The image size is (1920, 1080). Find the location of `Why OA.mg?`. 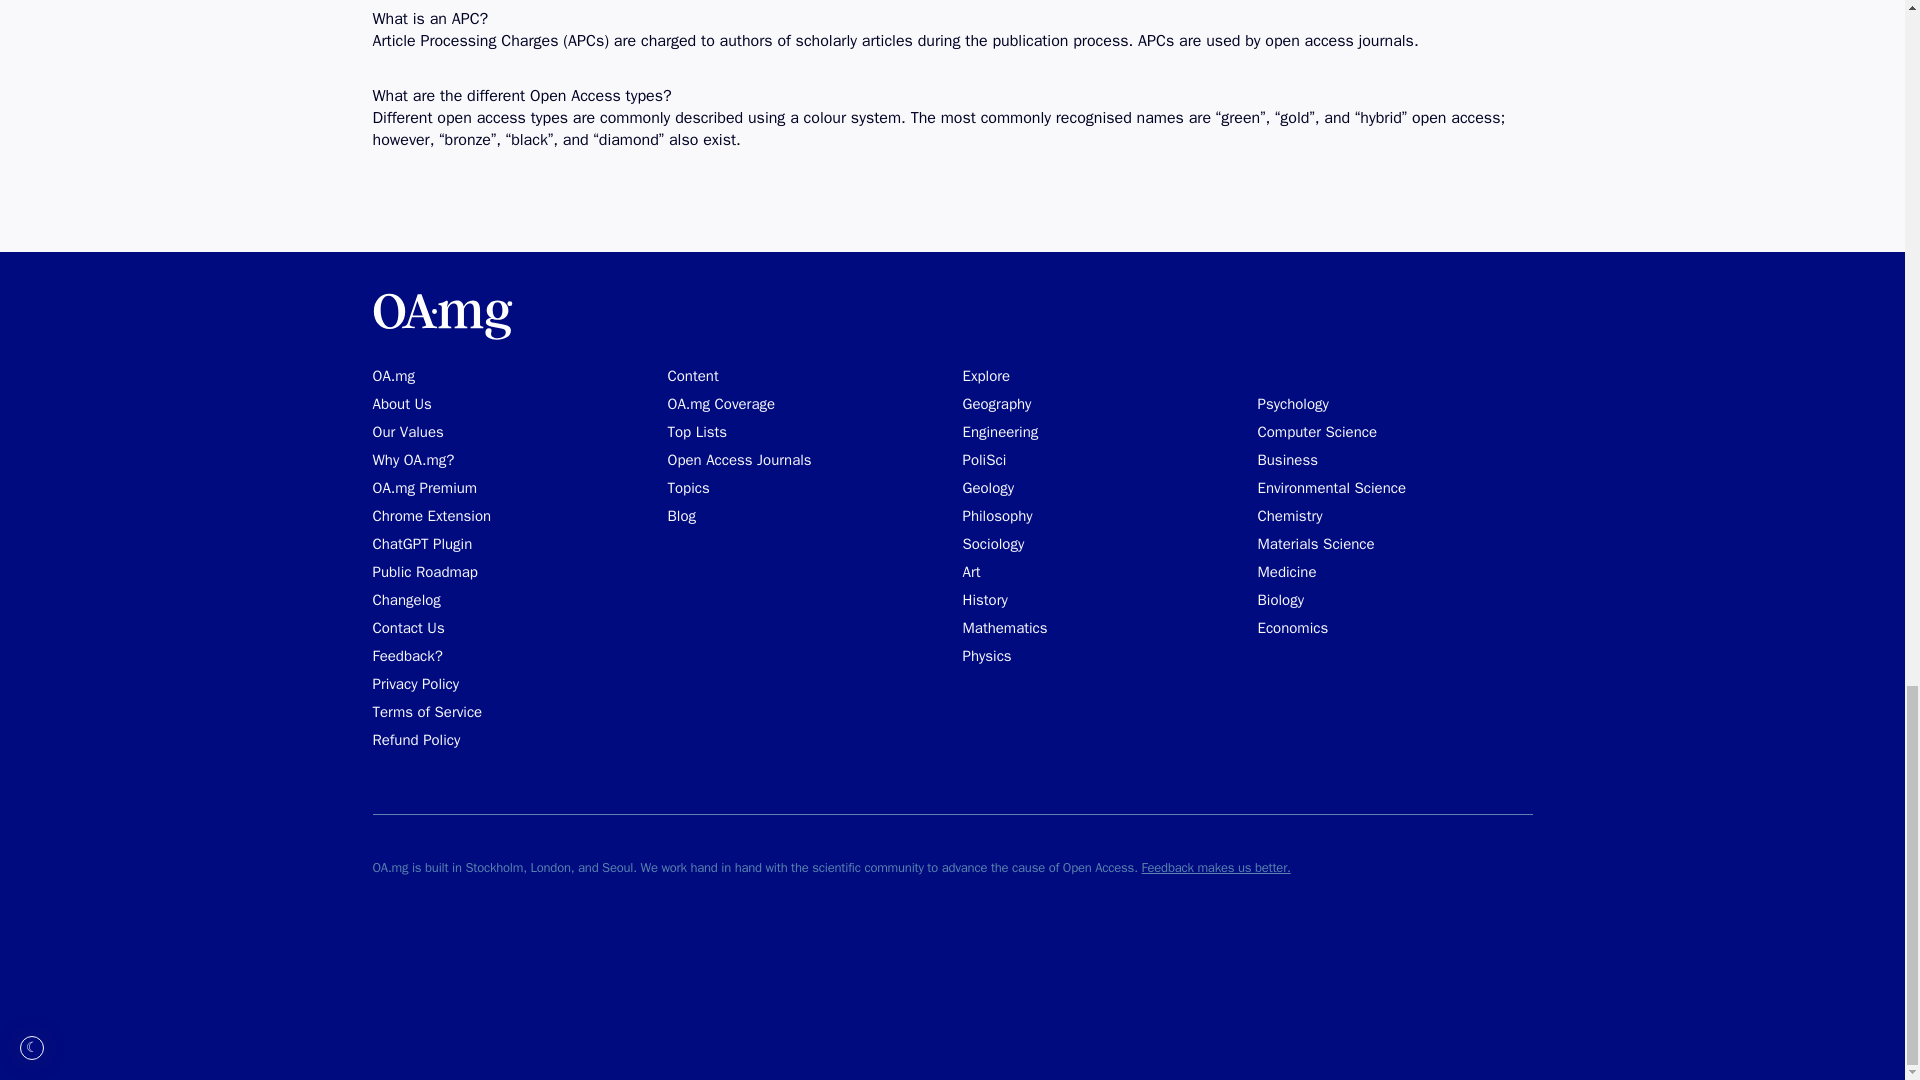

Why OA.mg? is located at coordinates (412, 460).